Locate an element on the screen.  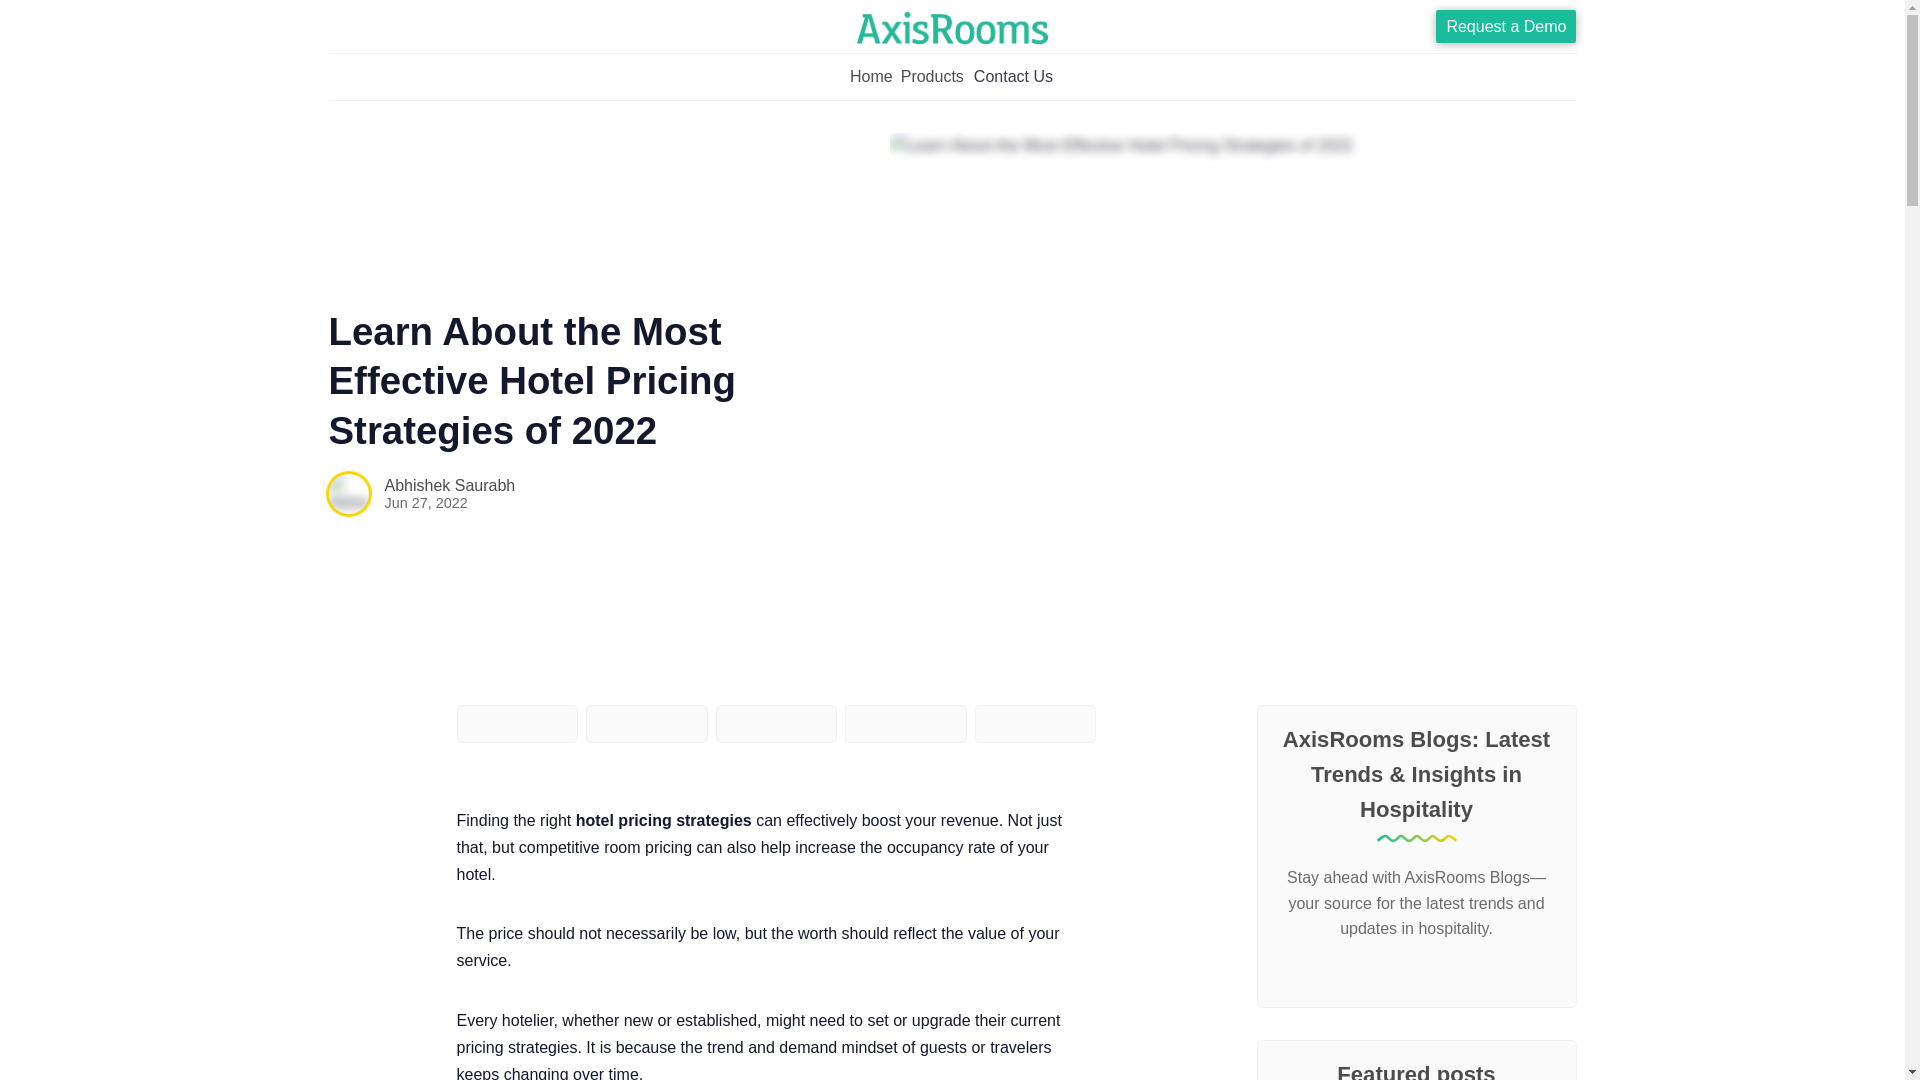
Linkedin is located at coordinates (1462, 970).